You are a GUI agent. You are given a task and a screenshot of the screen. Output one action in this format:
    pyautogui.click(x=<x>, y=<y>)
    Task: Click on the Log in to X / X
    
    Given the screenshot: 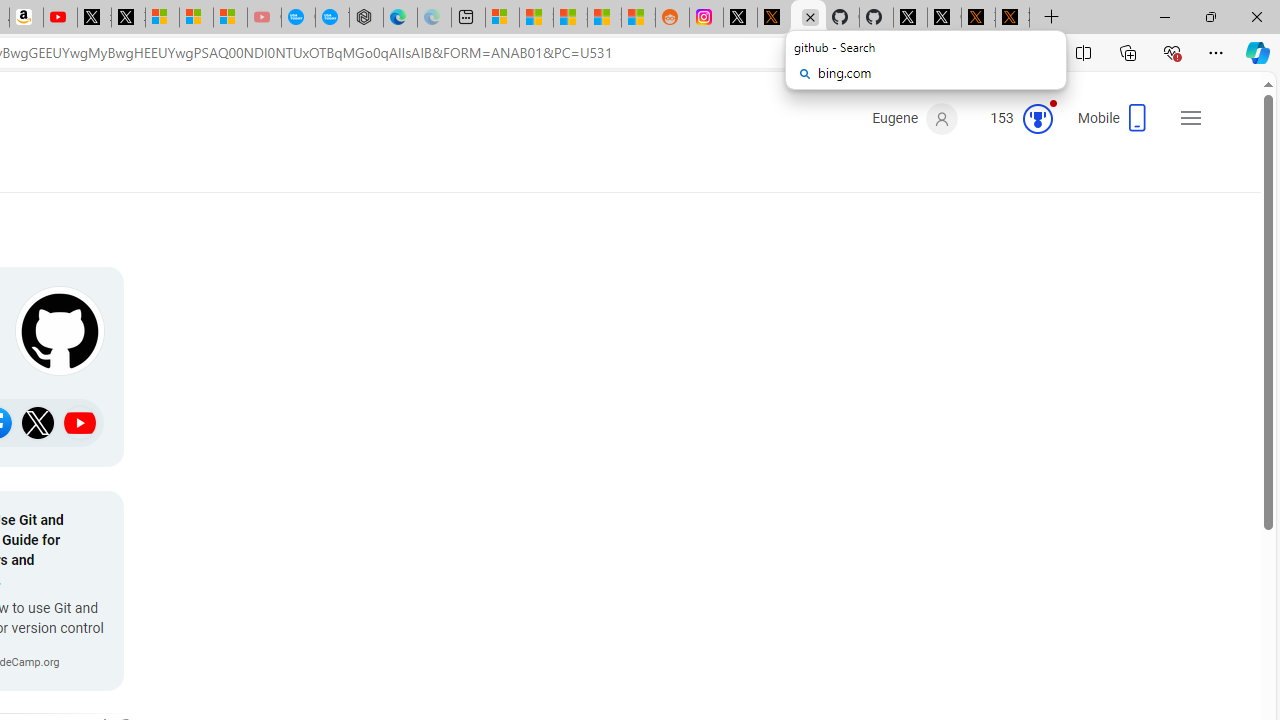 What is the action you would take?
    pyautogui.click(x=740, y=18)
    